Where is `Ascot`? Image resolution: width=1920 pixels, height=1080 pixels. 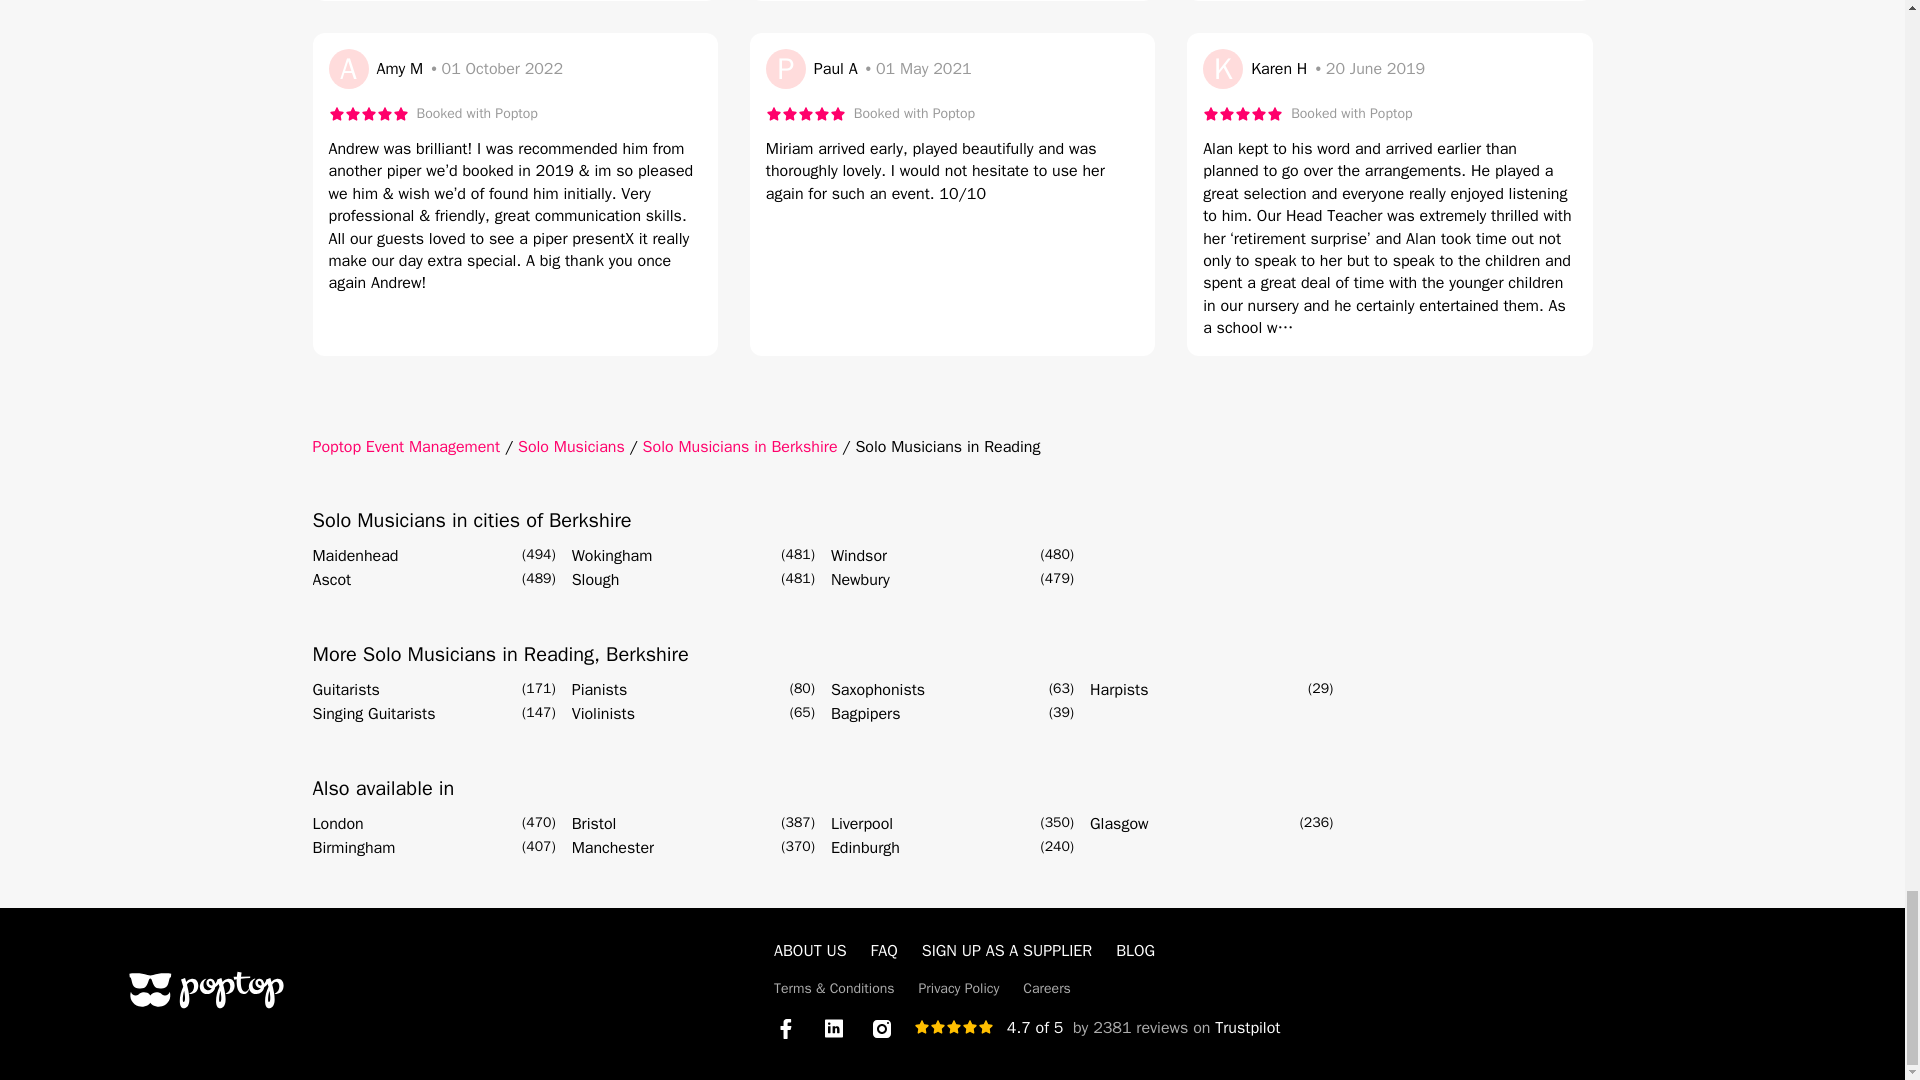 Ascot is located at coordinates (331, 580).